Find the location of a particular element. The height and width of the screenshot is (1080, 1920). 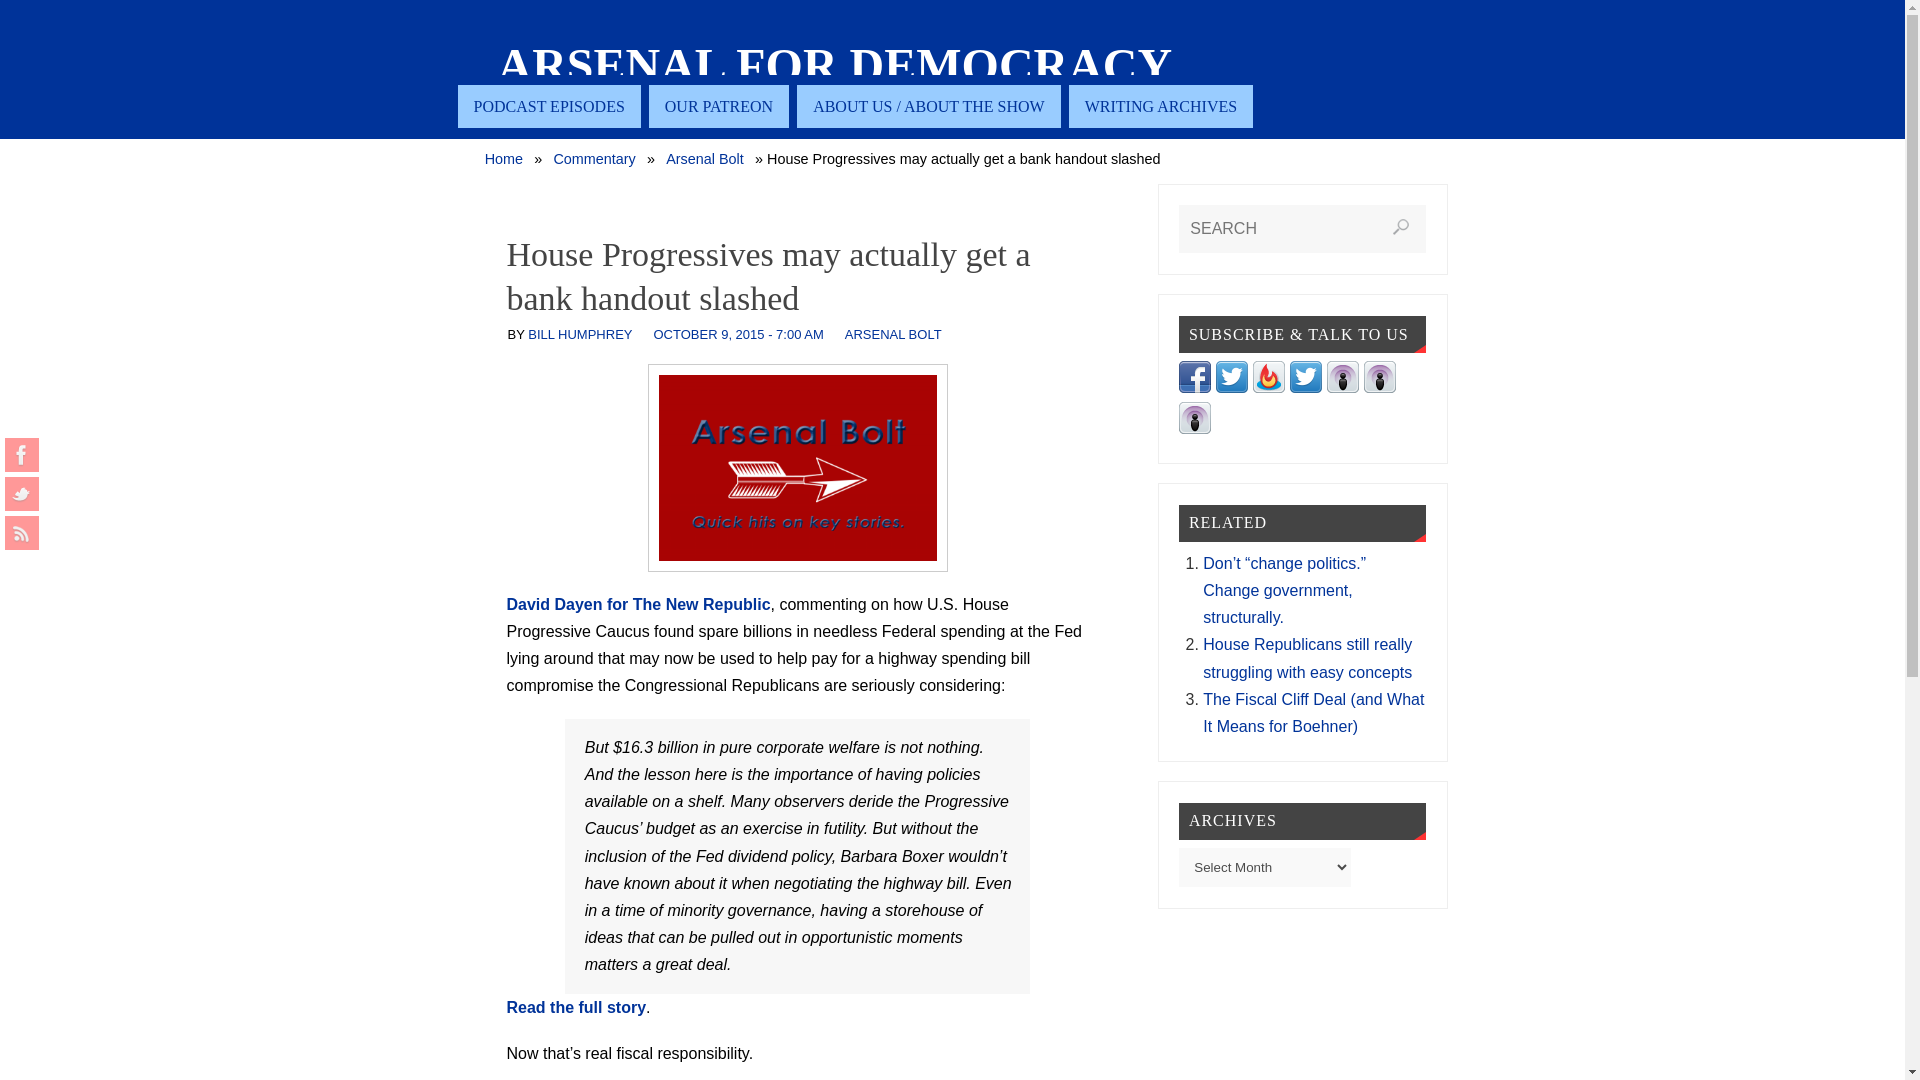

Read the full story is located at coordinates (576, 1008).